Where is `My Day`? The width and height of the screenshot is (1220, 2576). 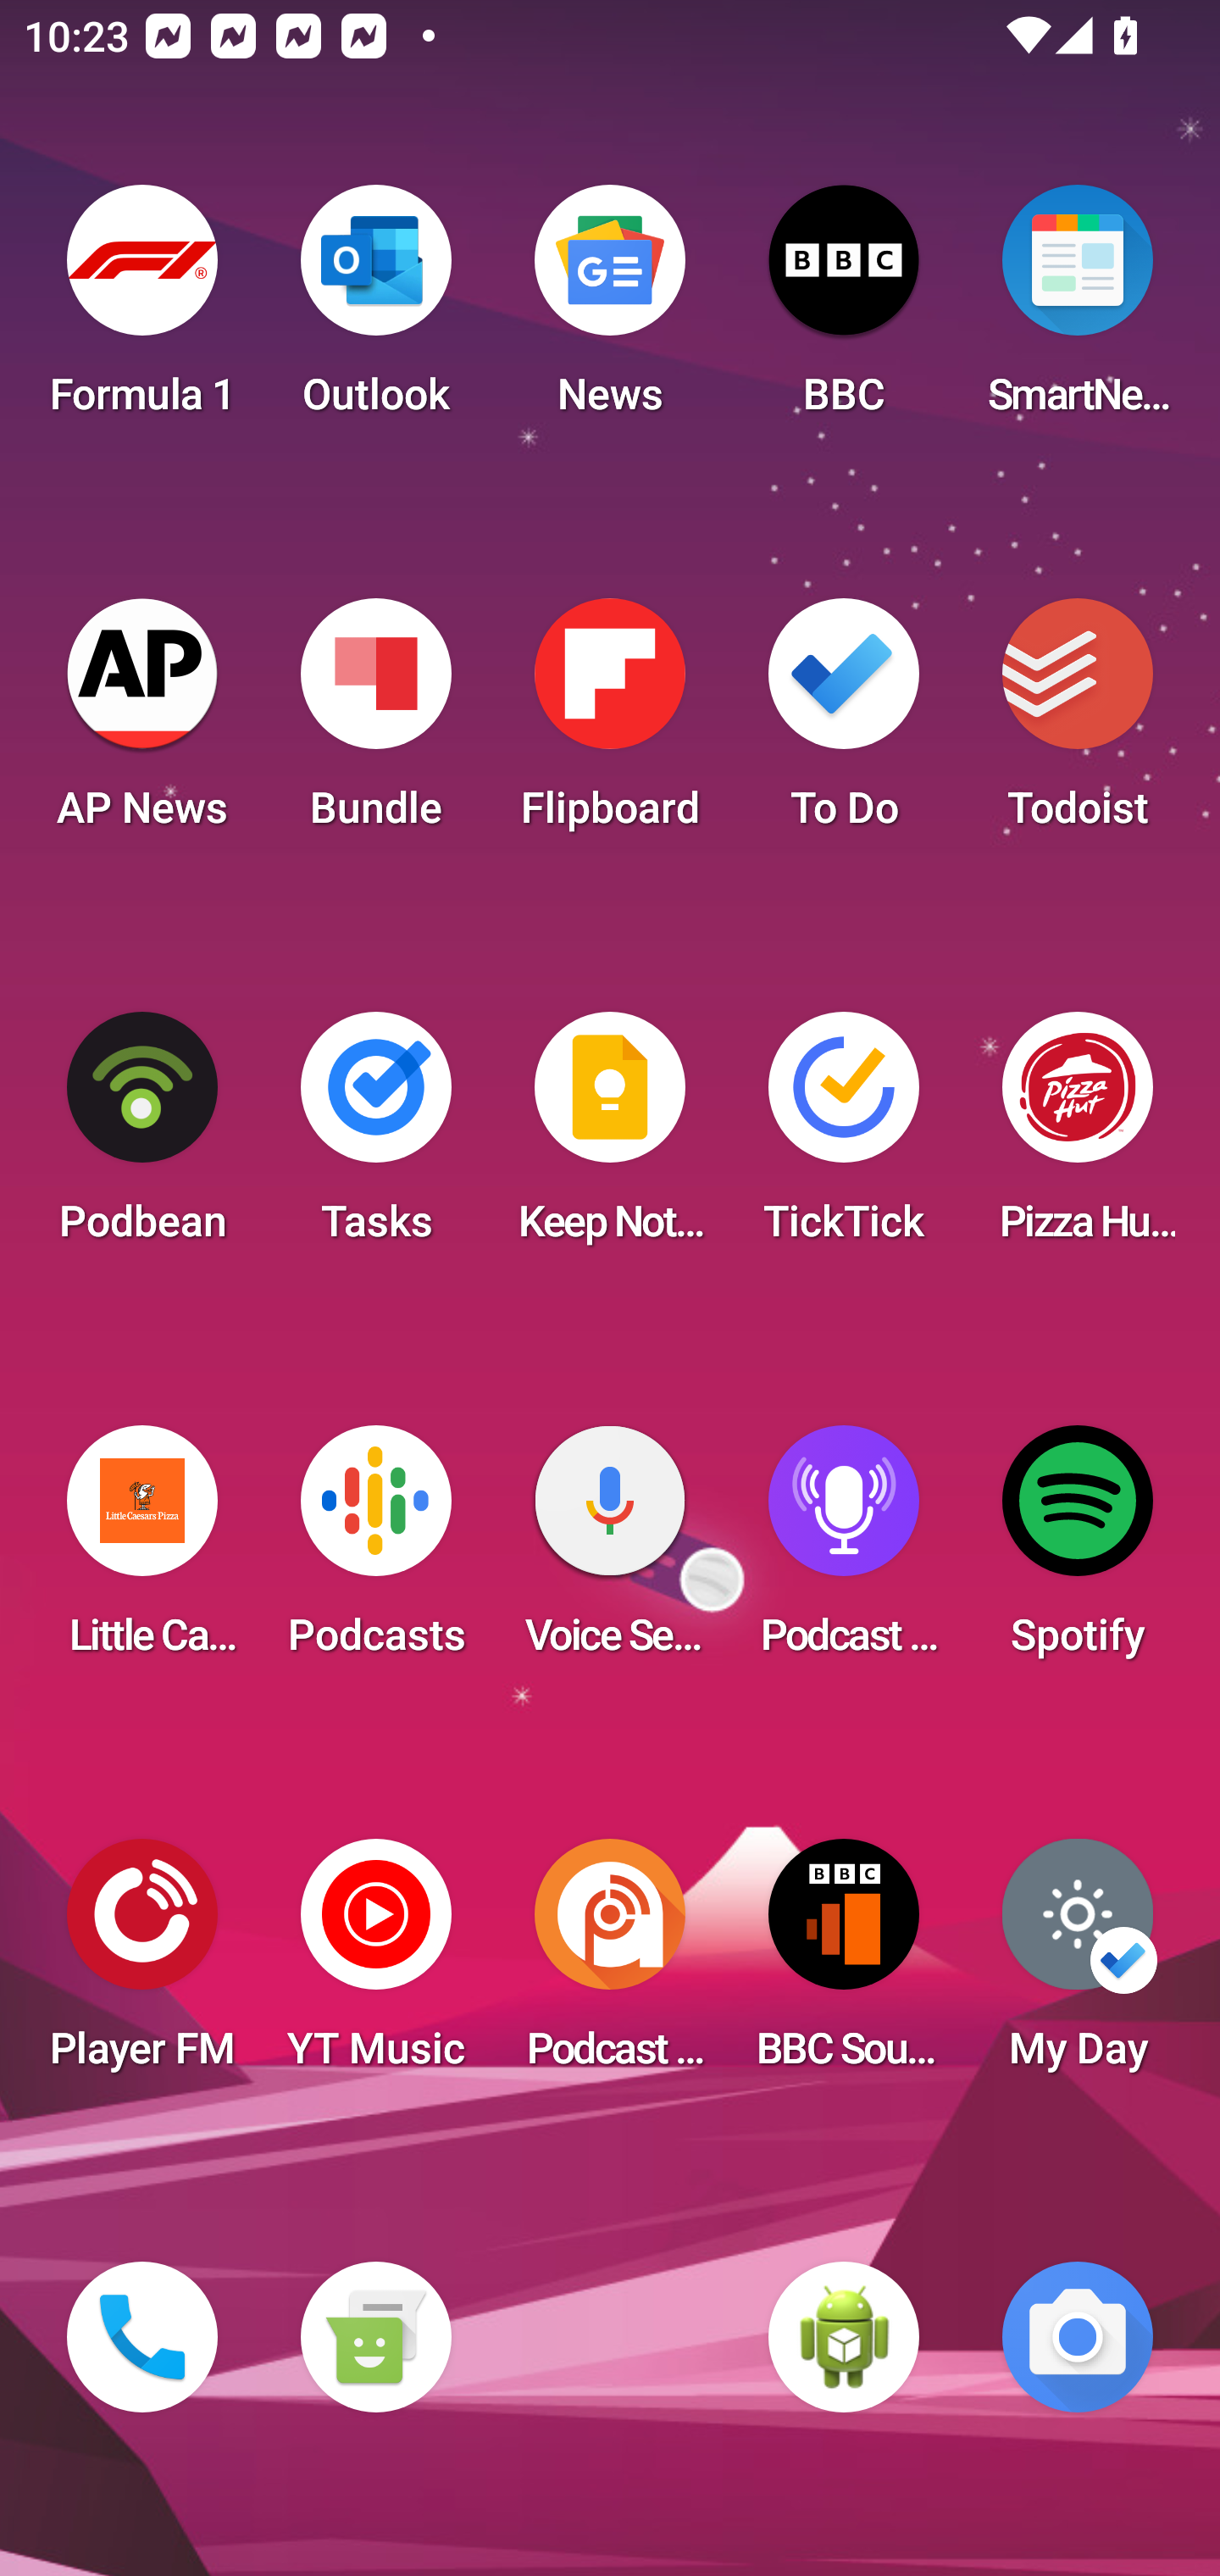 My Day is located at coordinates (1078, 1964).